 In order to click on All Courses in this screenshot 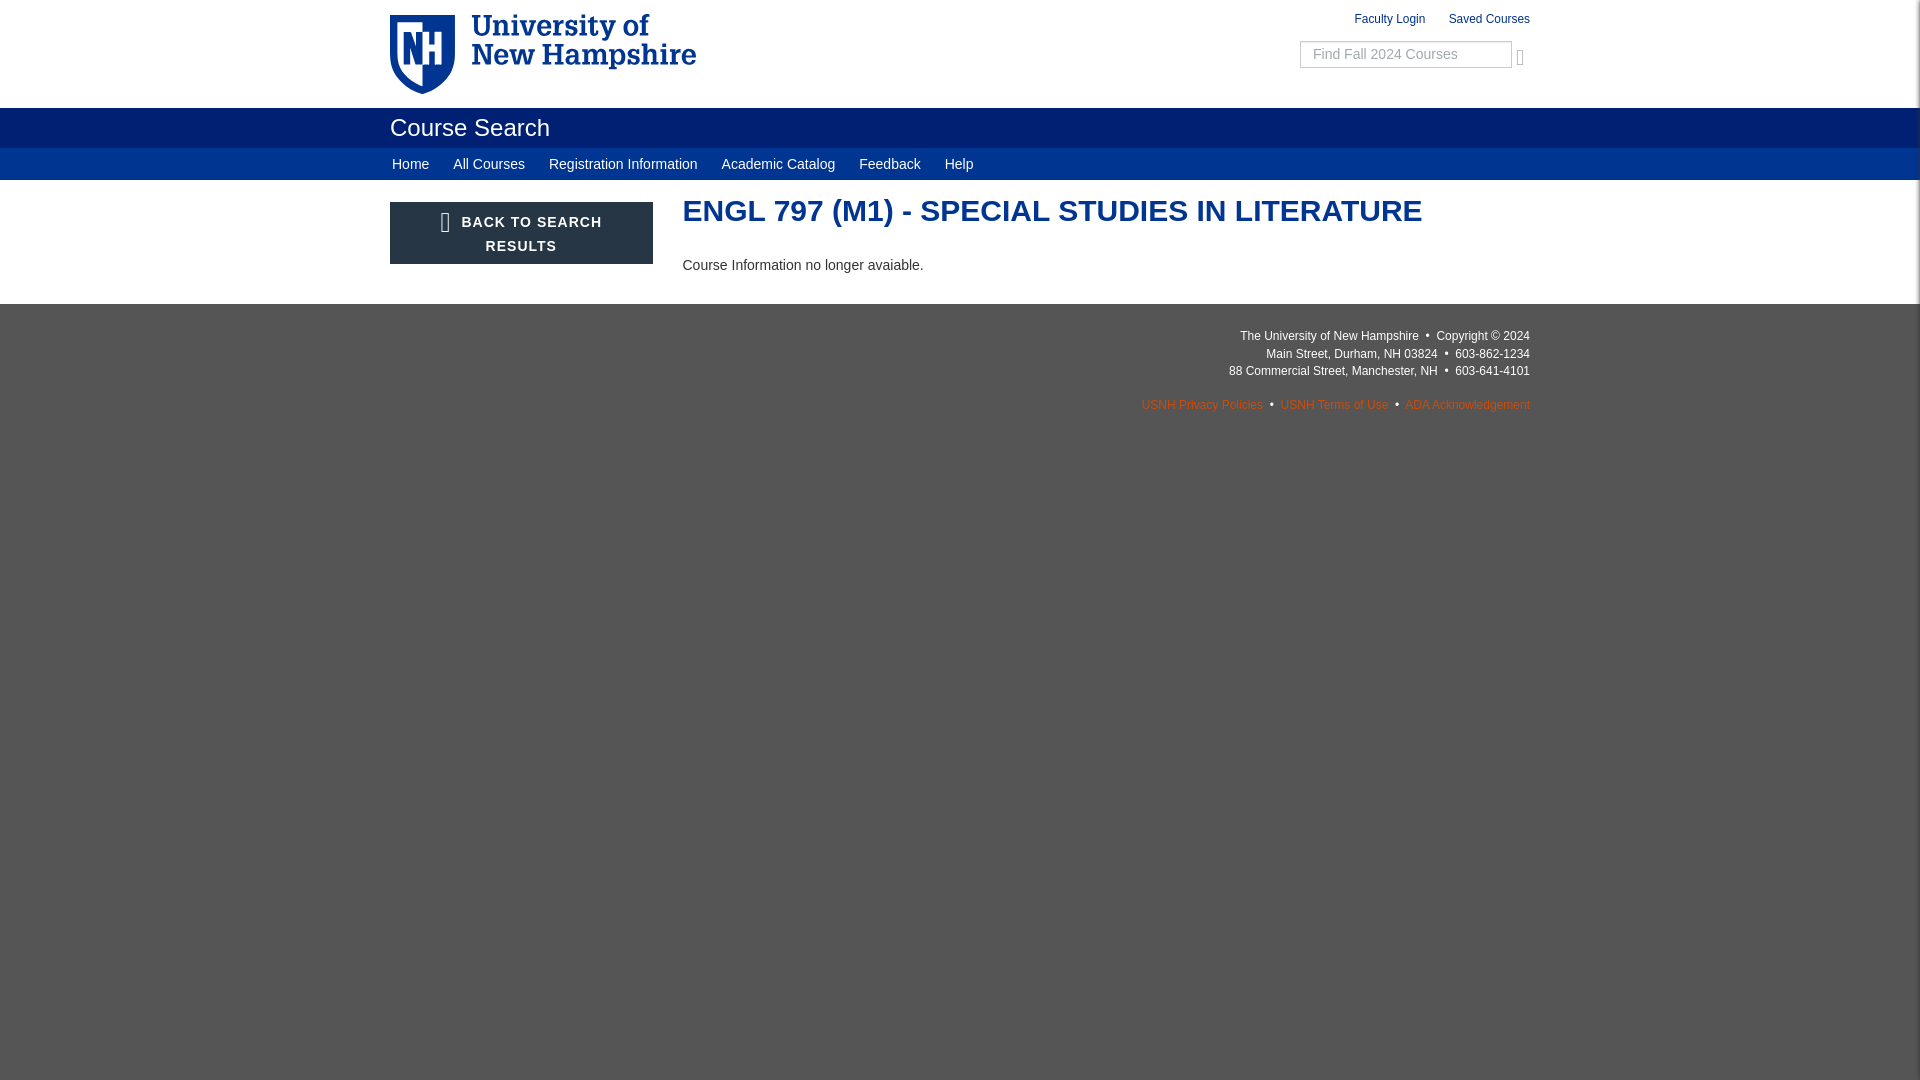, I will do `click(489, 164)`.